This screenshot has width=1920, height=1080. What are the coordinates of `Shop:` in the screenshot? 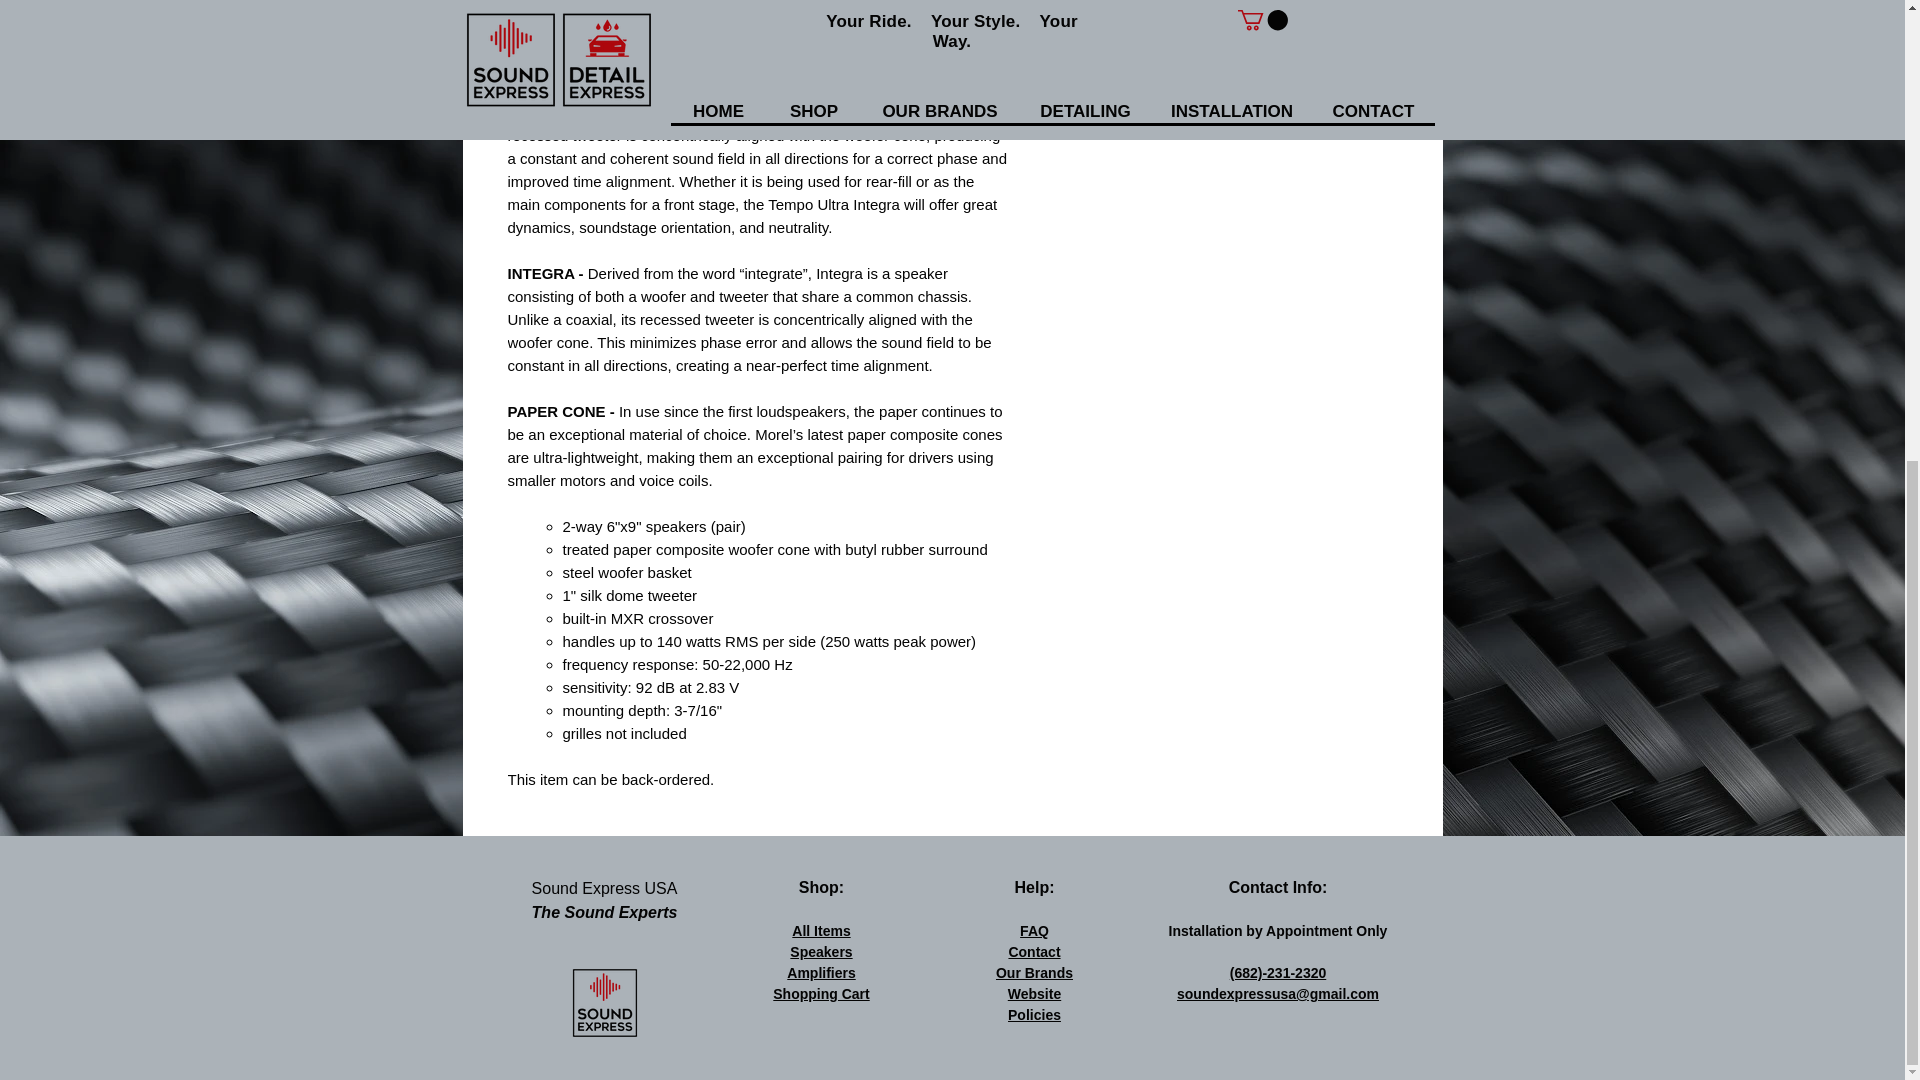 It's located at (821, 888).